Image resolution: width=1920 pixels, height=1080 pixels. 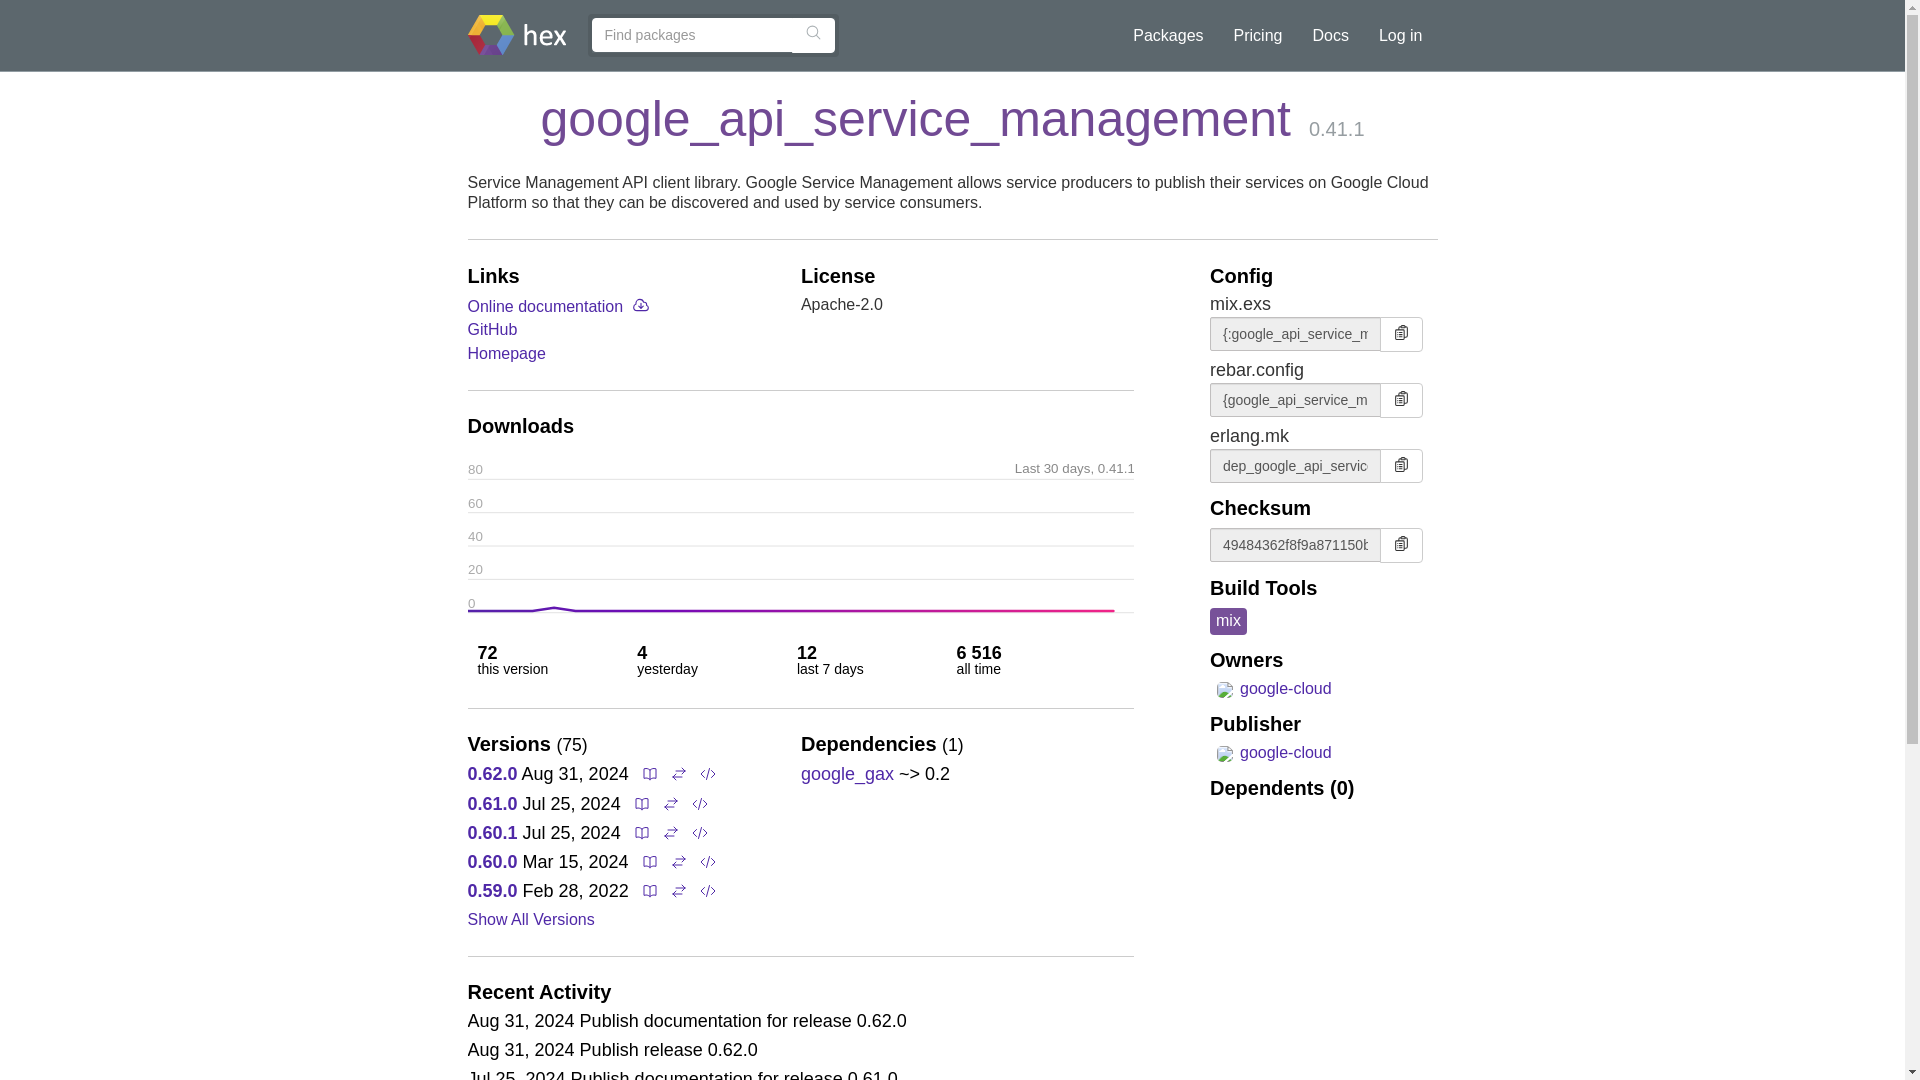 I want to click on book-open, so click(x=650, y=773).